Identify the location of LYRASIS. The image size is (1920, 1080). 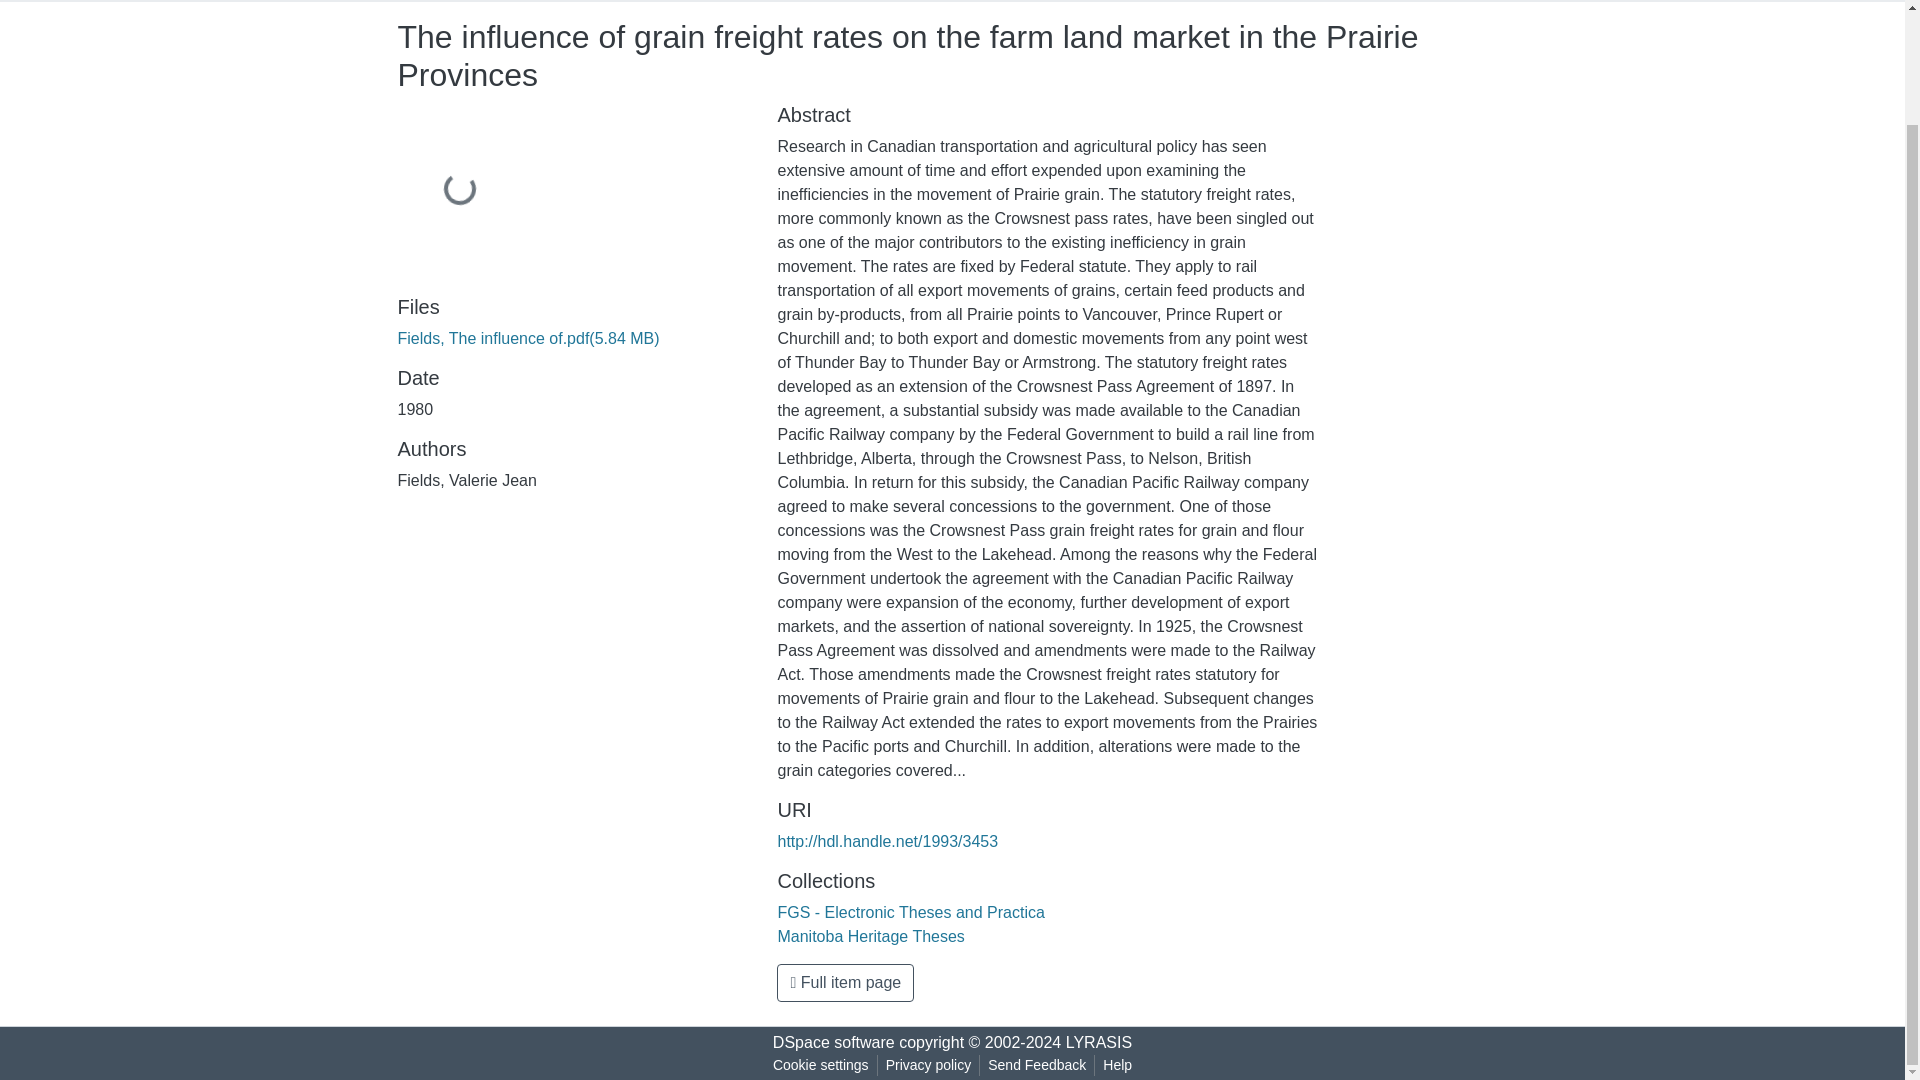
(1098, 1042).